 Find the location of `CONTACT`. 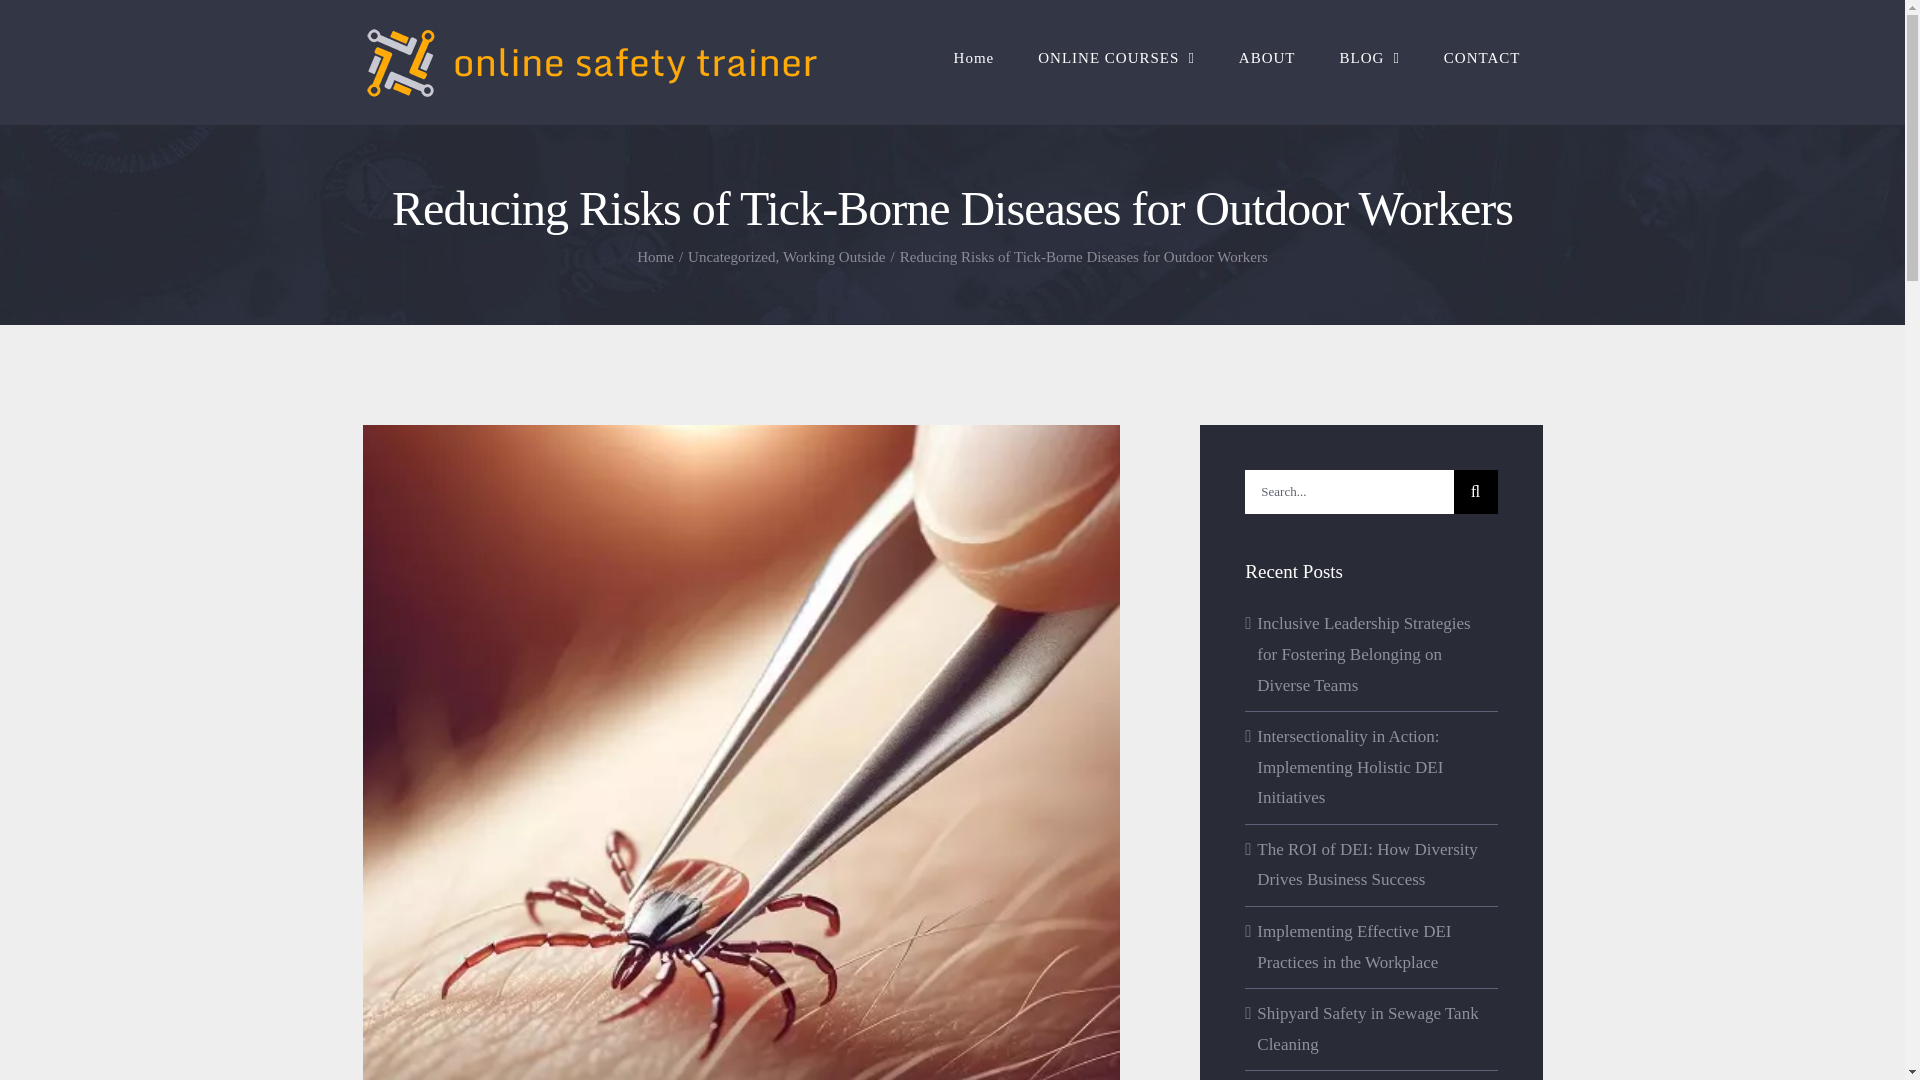

CONTACT is located at coordinates (1482, 58).